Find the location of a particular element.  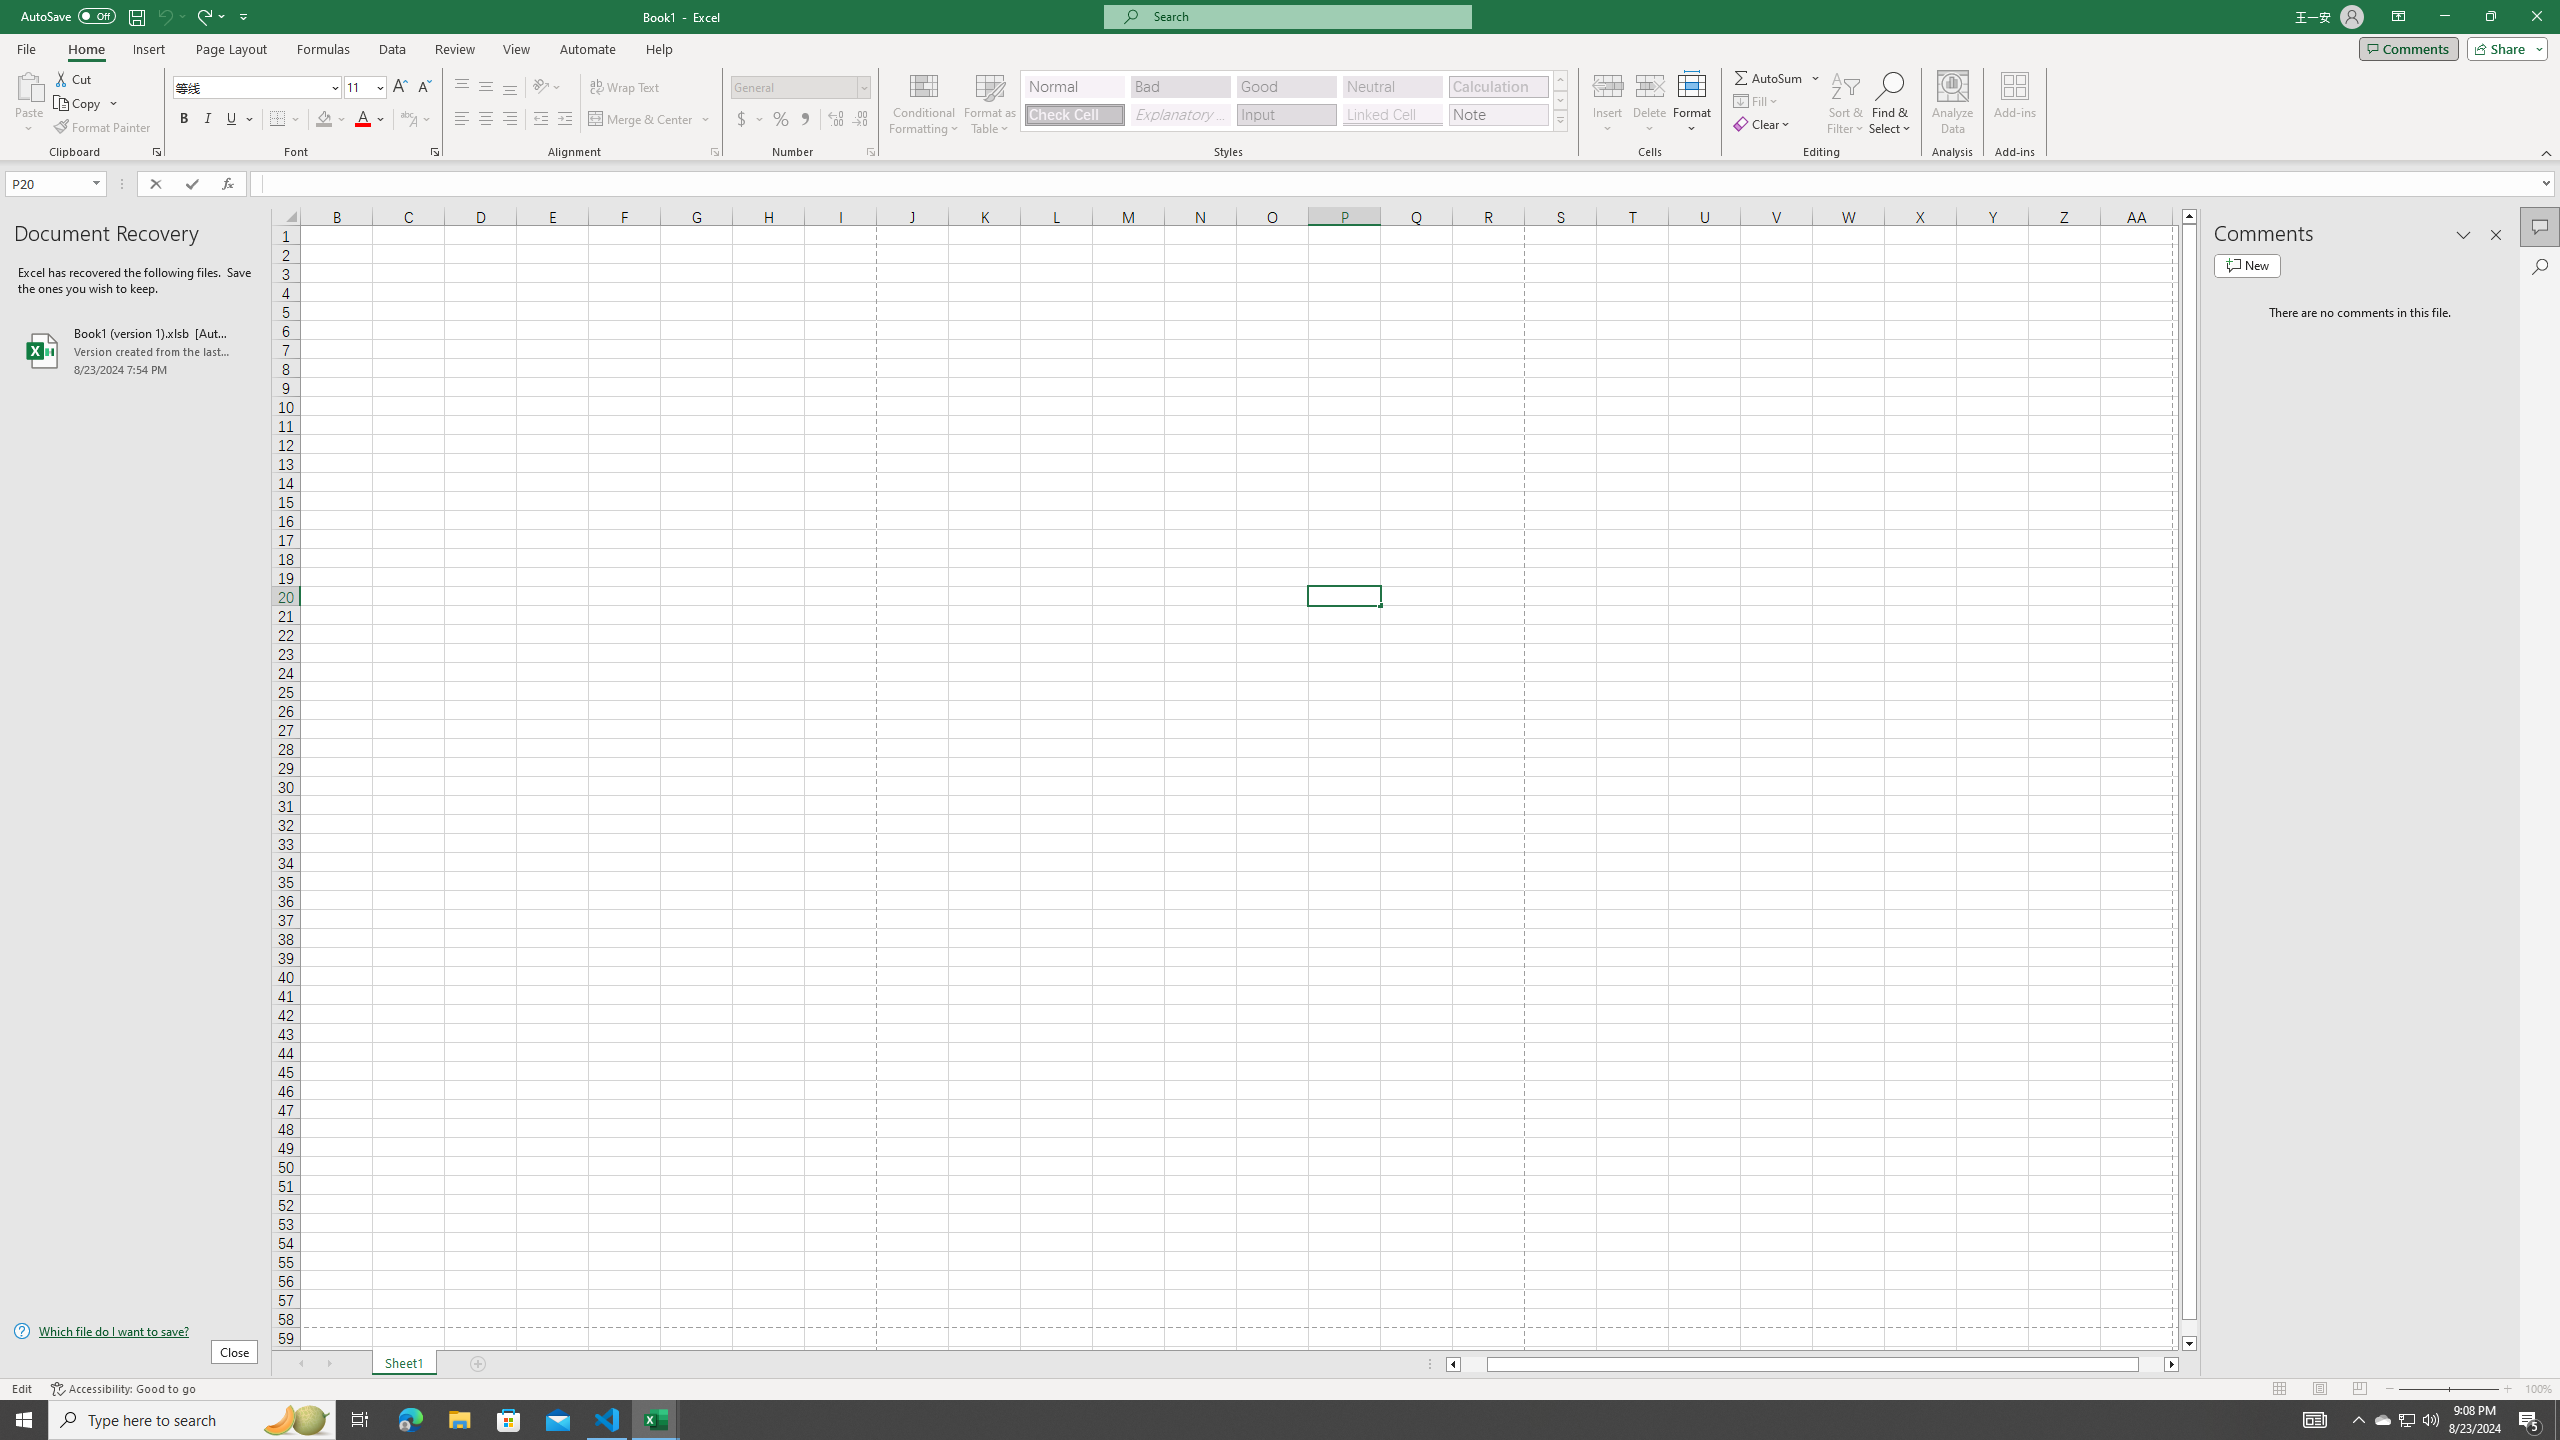

Insert is located at coordinates (1608, 103).